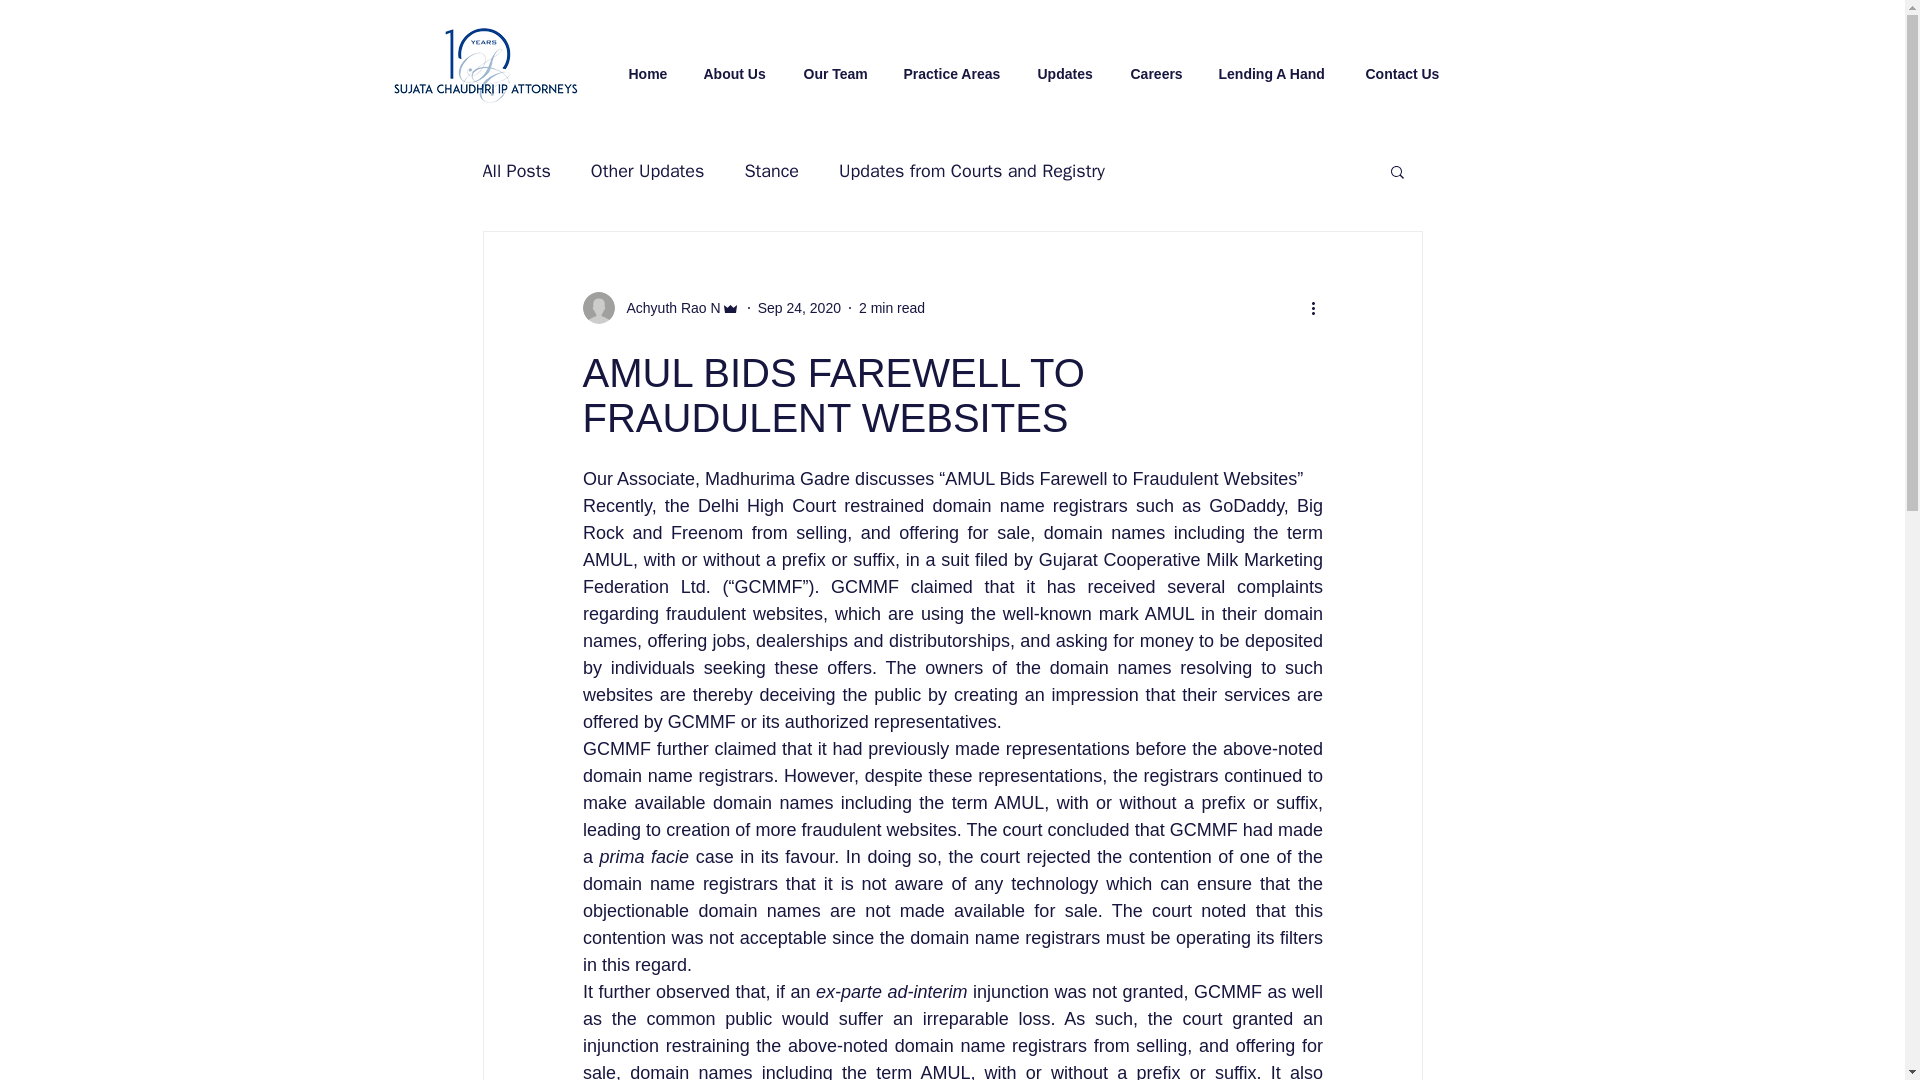 Image resolution: width=1920 pixels, height=1080 pixels. What do you see at coordinates (799, 308) in the screenshot?
I see `Sep 24, 2020` at bounding box center [799, 308].